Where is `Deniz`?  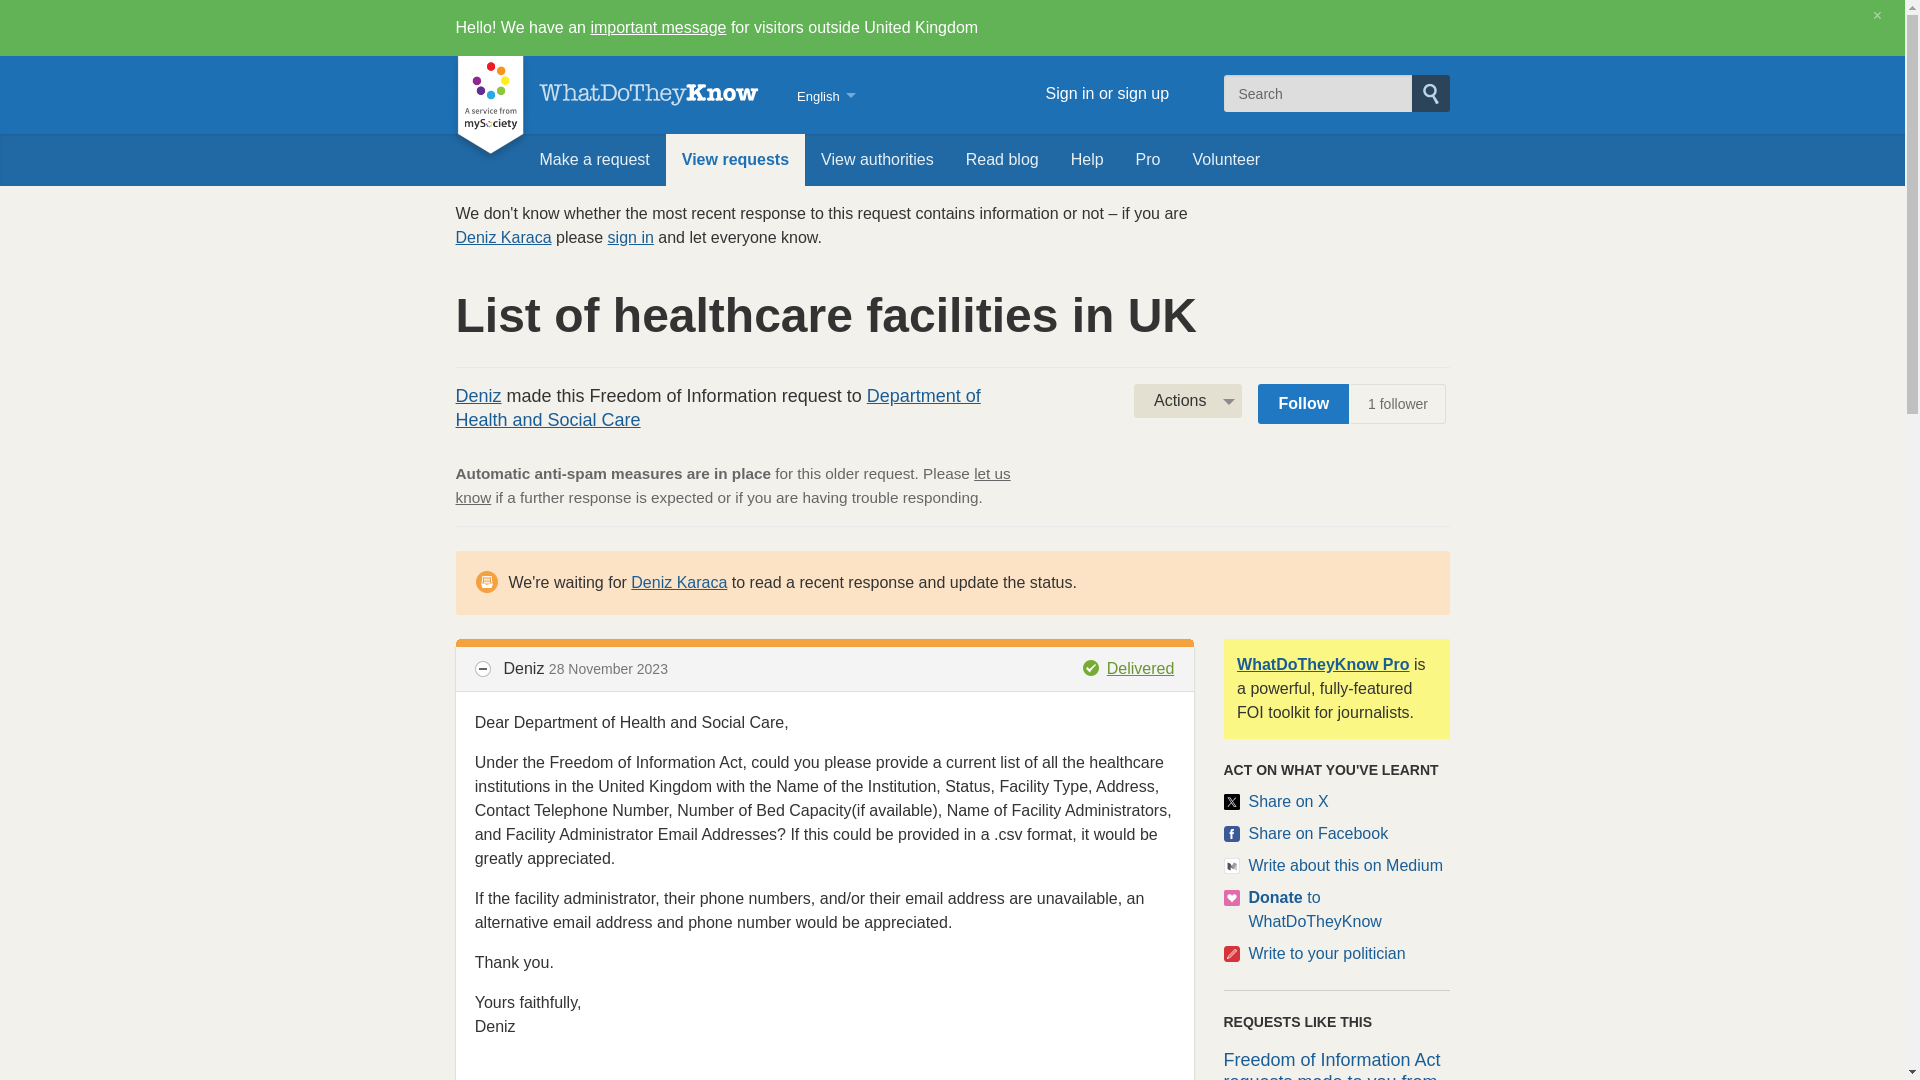
Deniz is located at coordinates (478, 396).